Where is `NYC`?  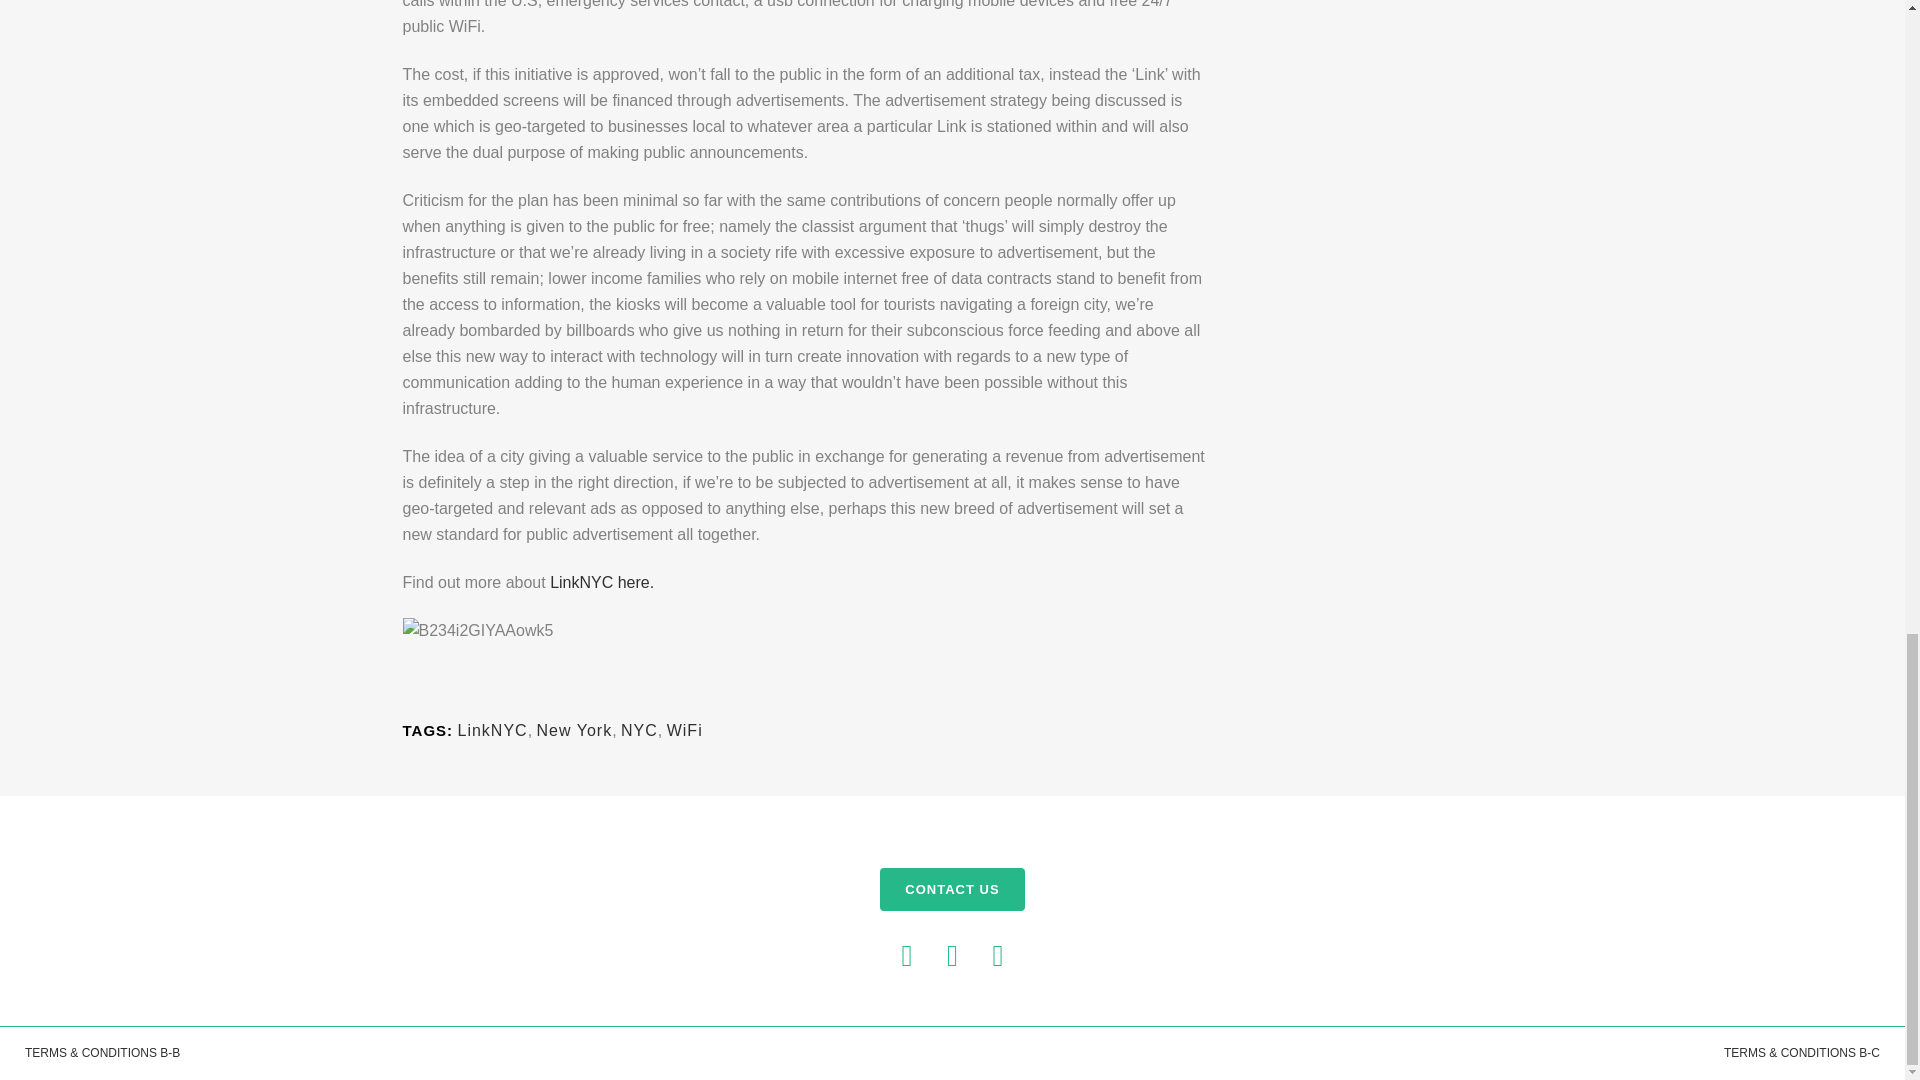
NYC is located at coordinates (639, 730).